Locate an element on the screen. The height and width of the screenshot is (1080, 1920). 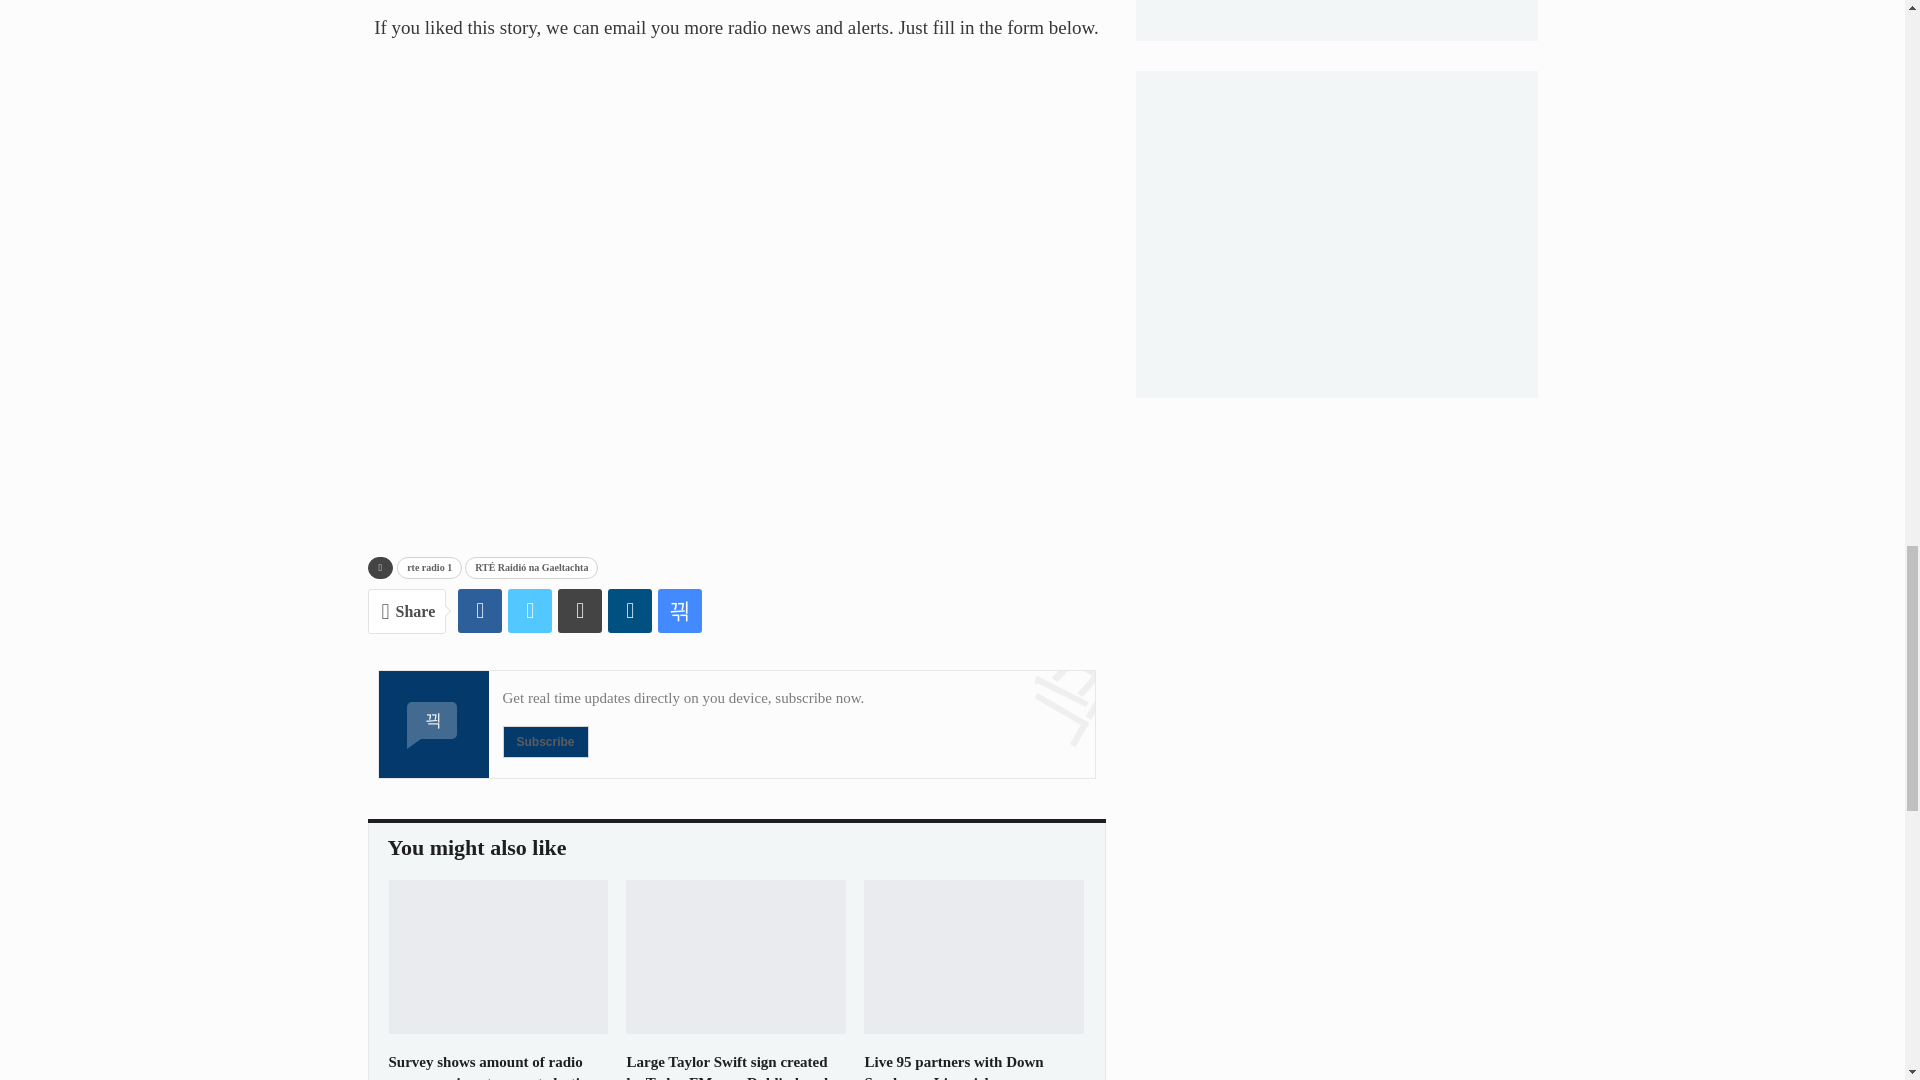
Radio Nova promotes one millionth ticket for Springsteen gig is located at coordinates (964, 1036).